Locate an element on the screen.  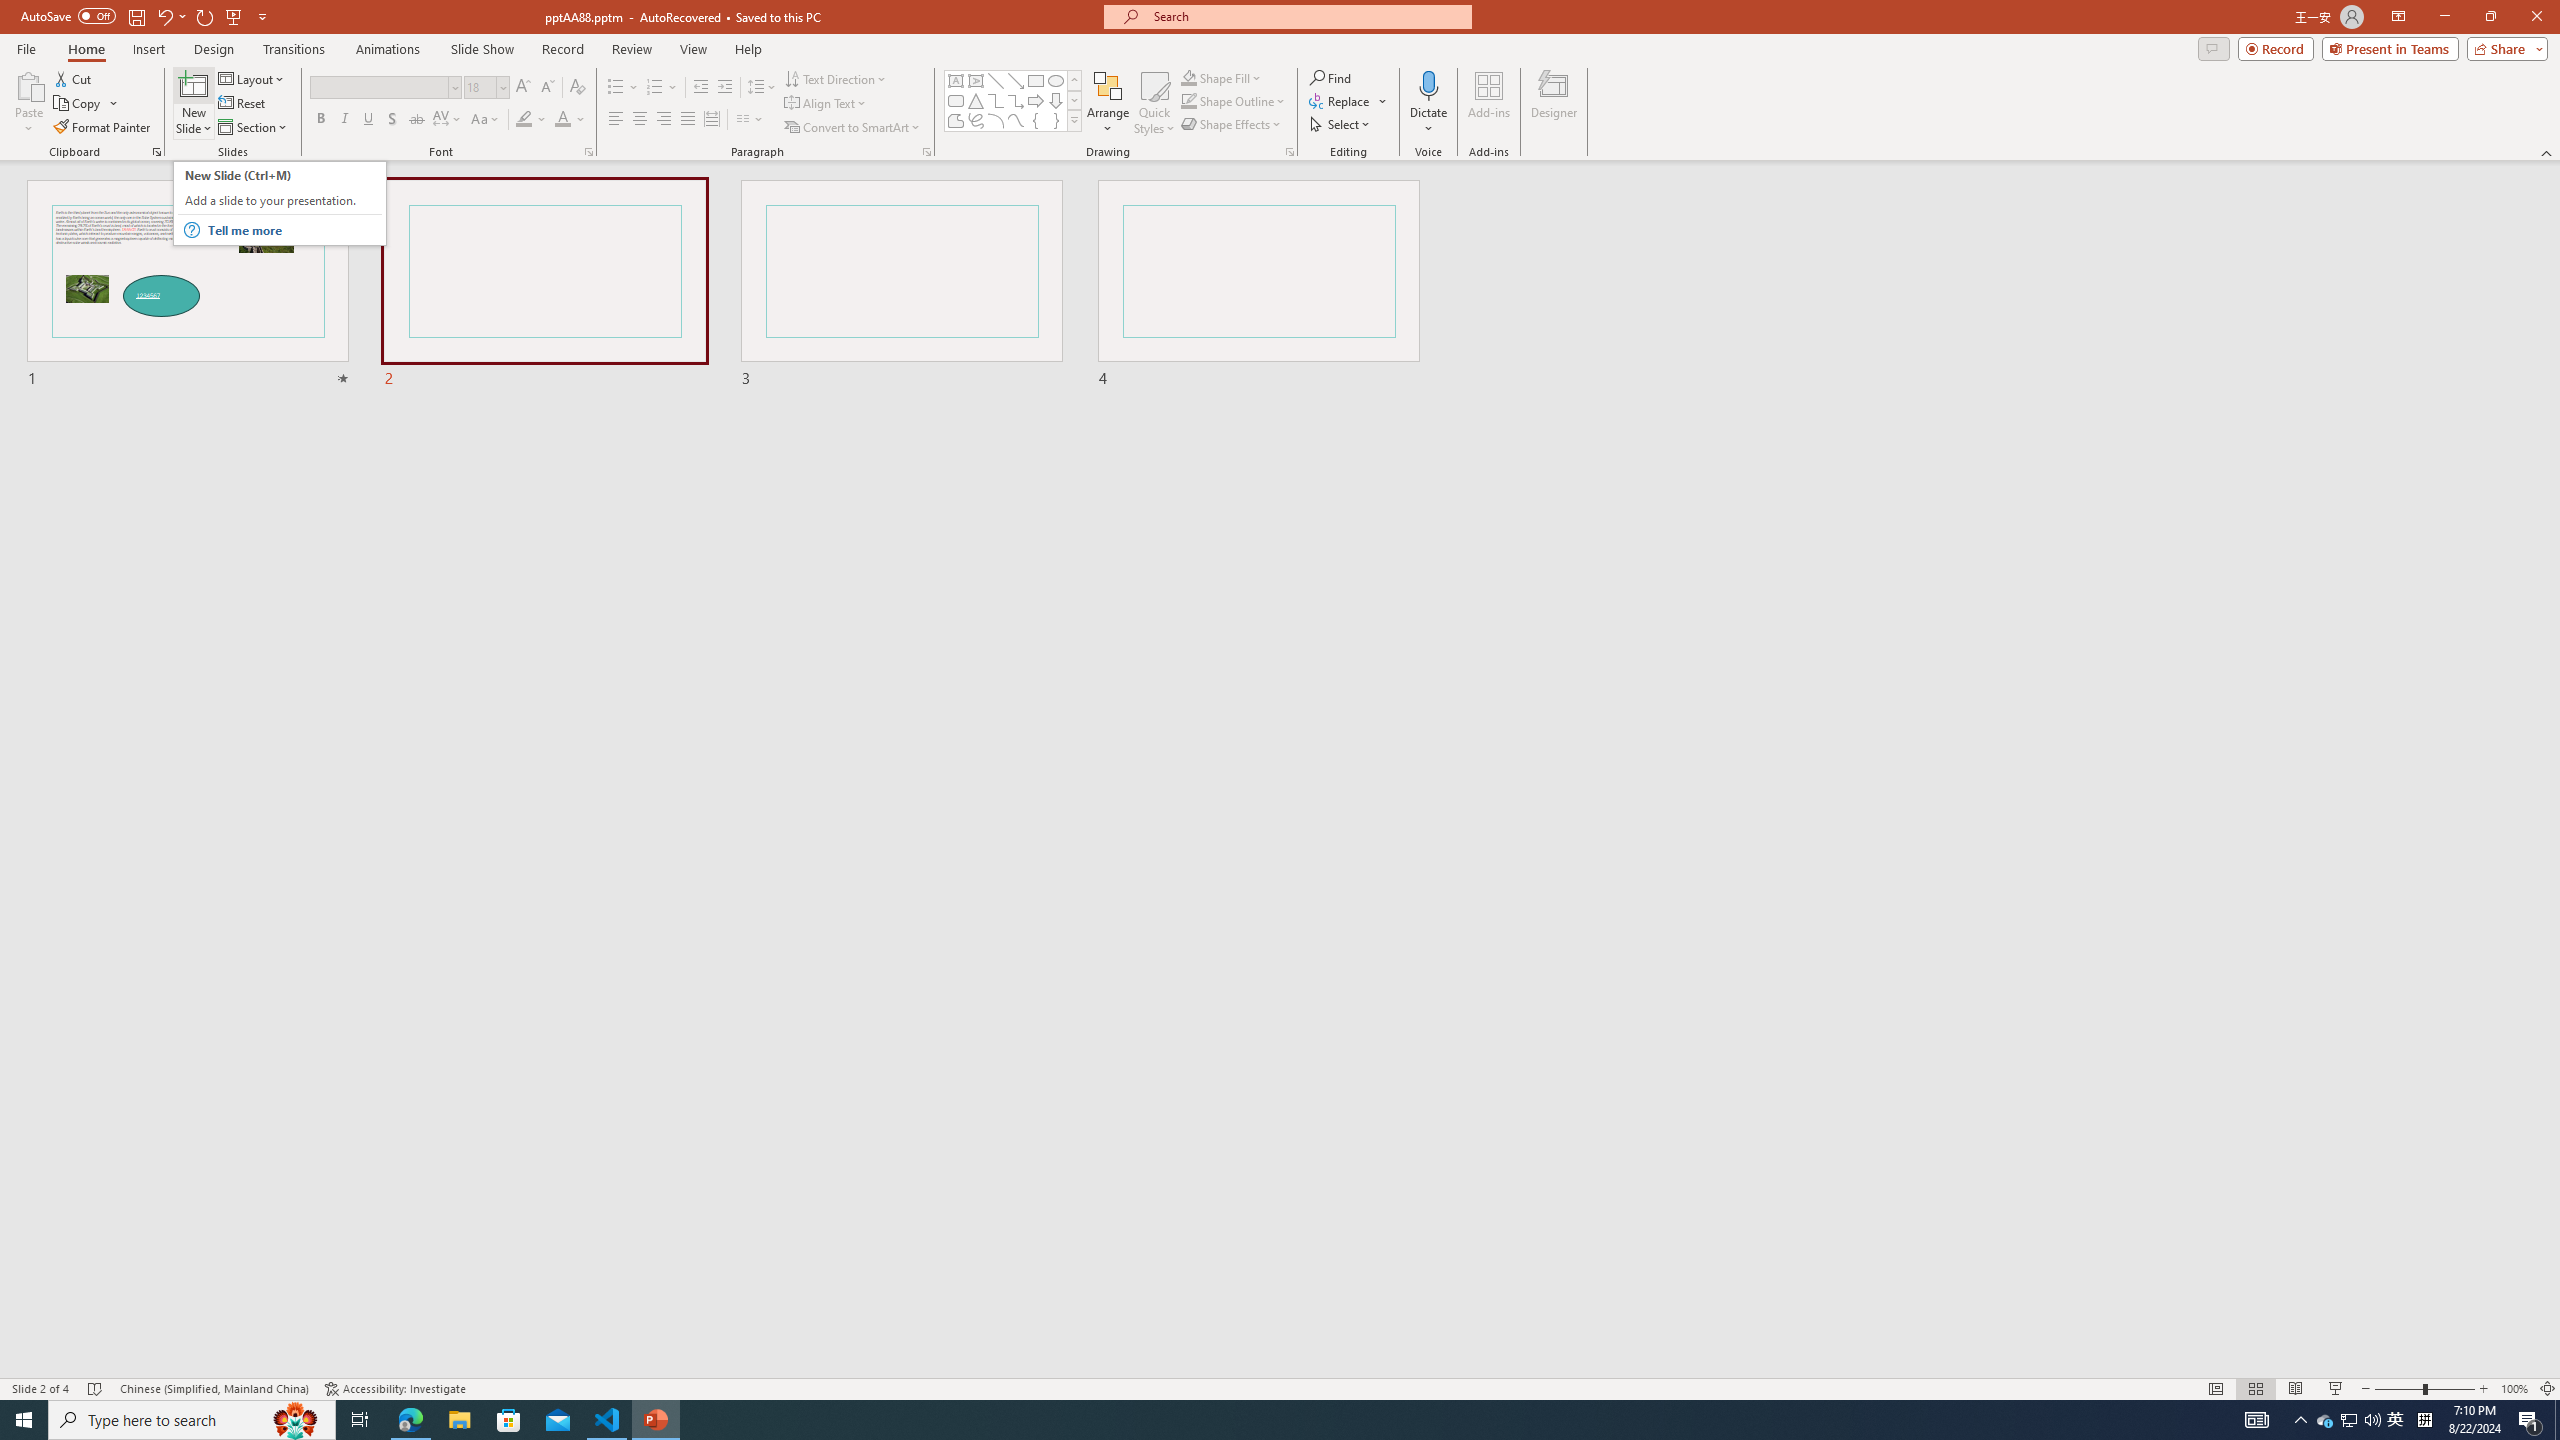
Replace... is located at coordinates (1341, 100).